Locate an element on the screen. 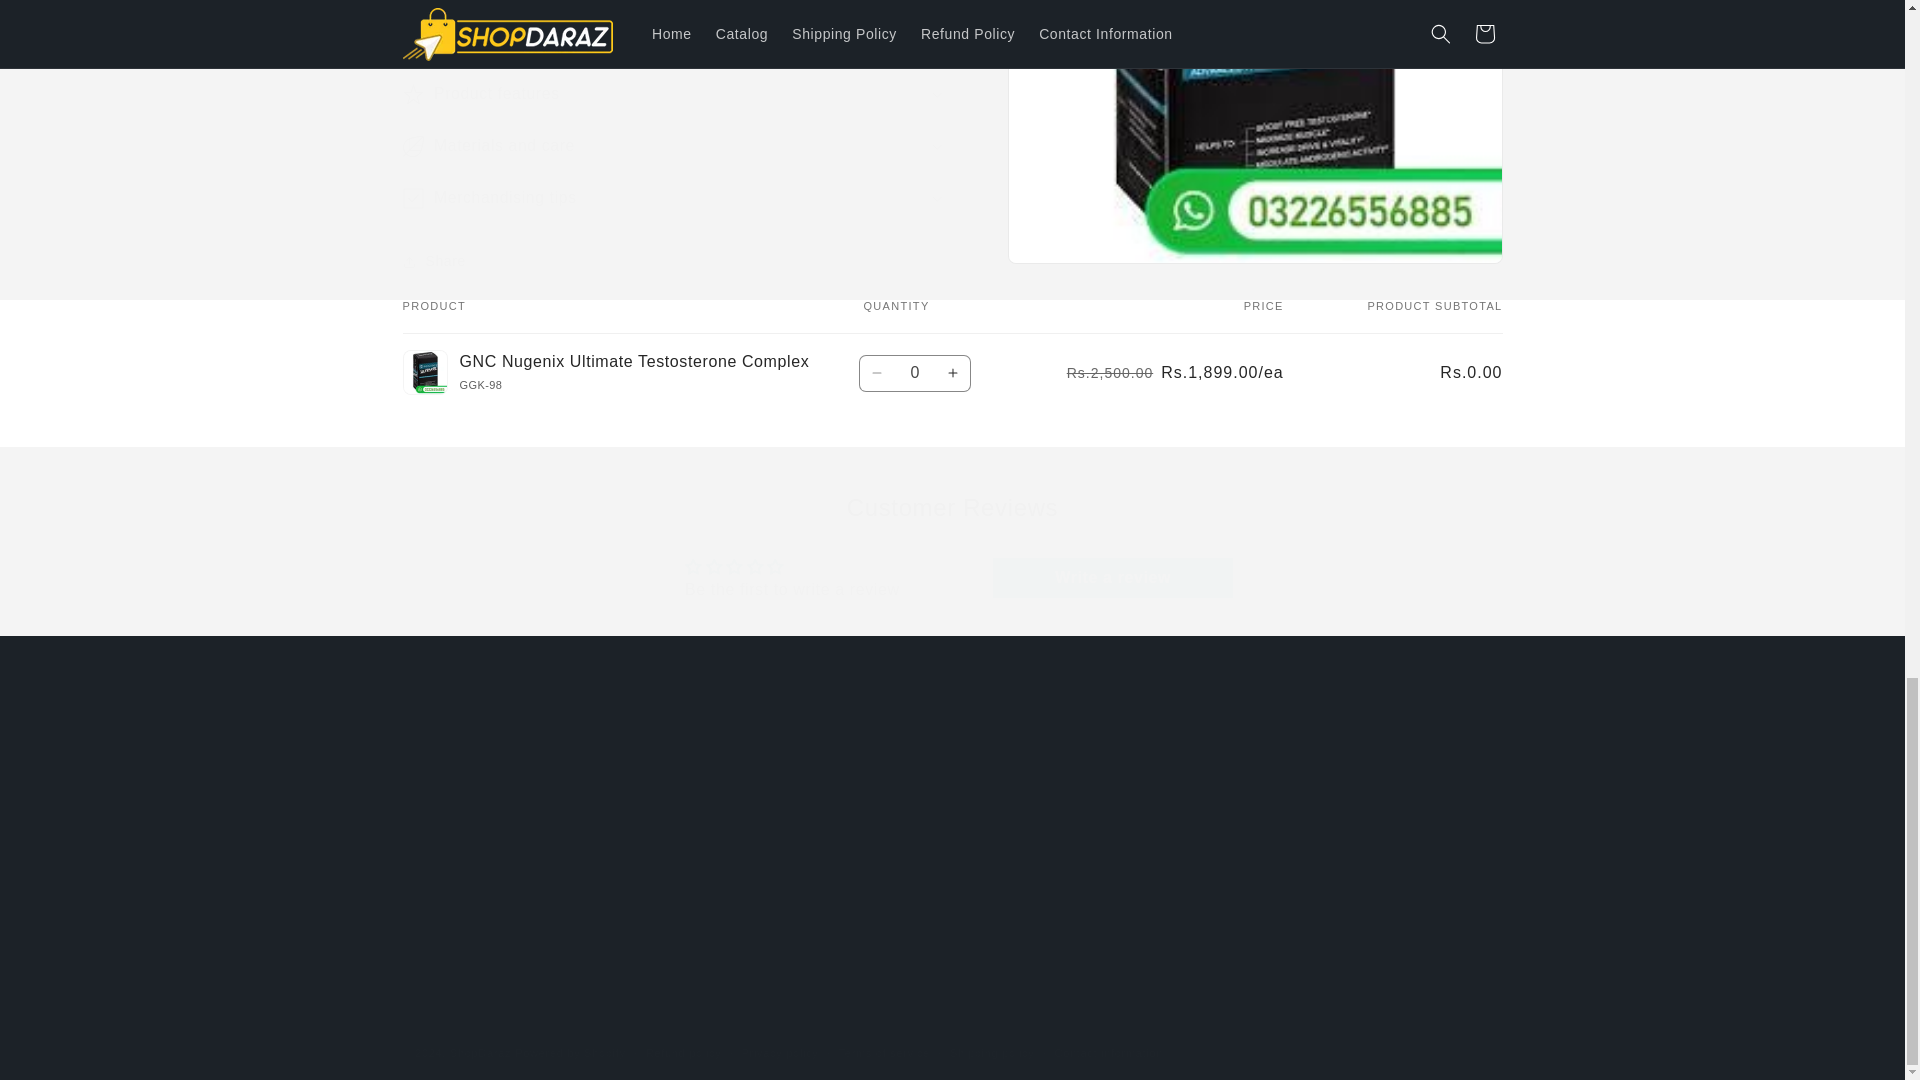 This screenshot has height=1080, width=1920. Decrease quantity for Default Title is located at coordinates (877, 374).